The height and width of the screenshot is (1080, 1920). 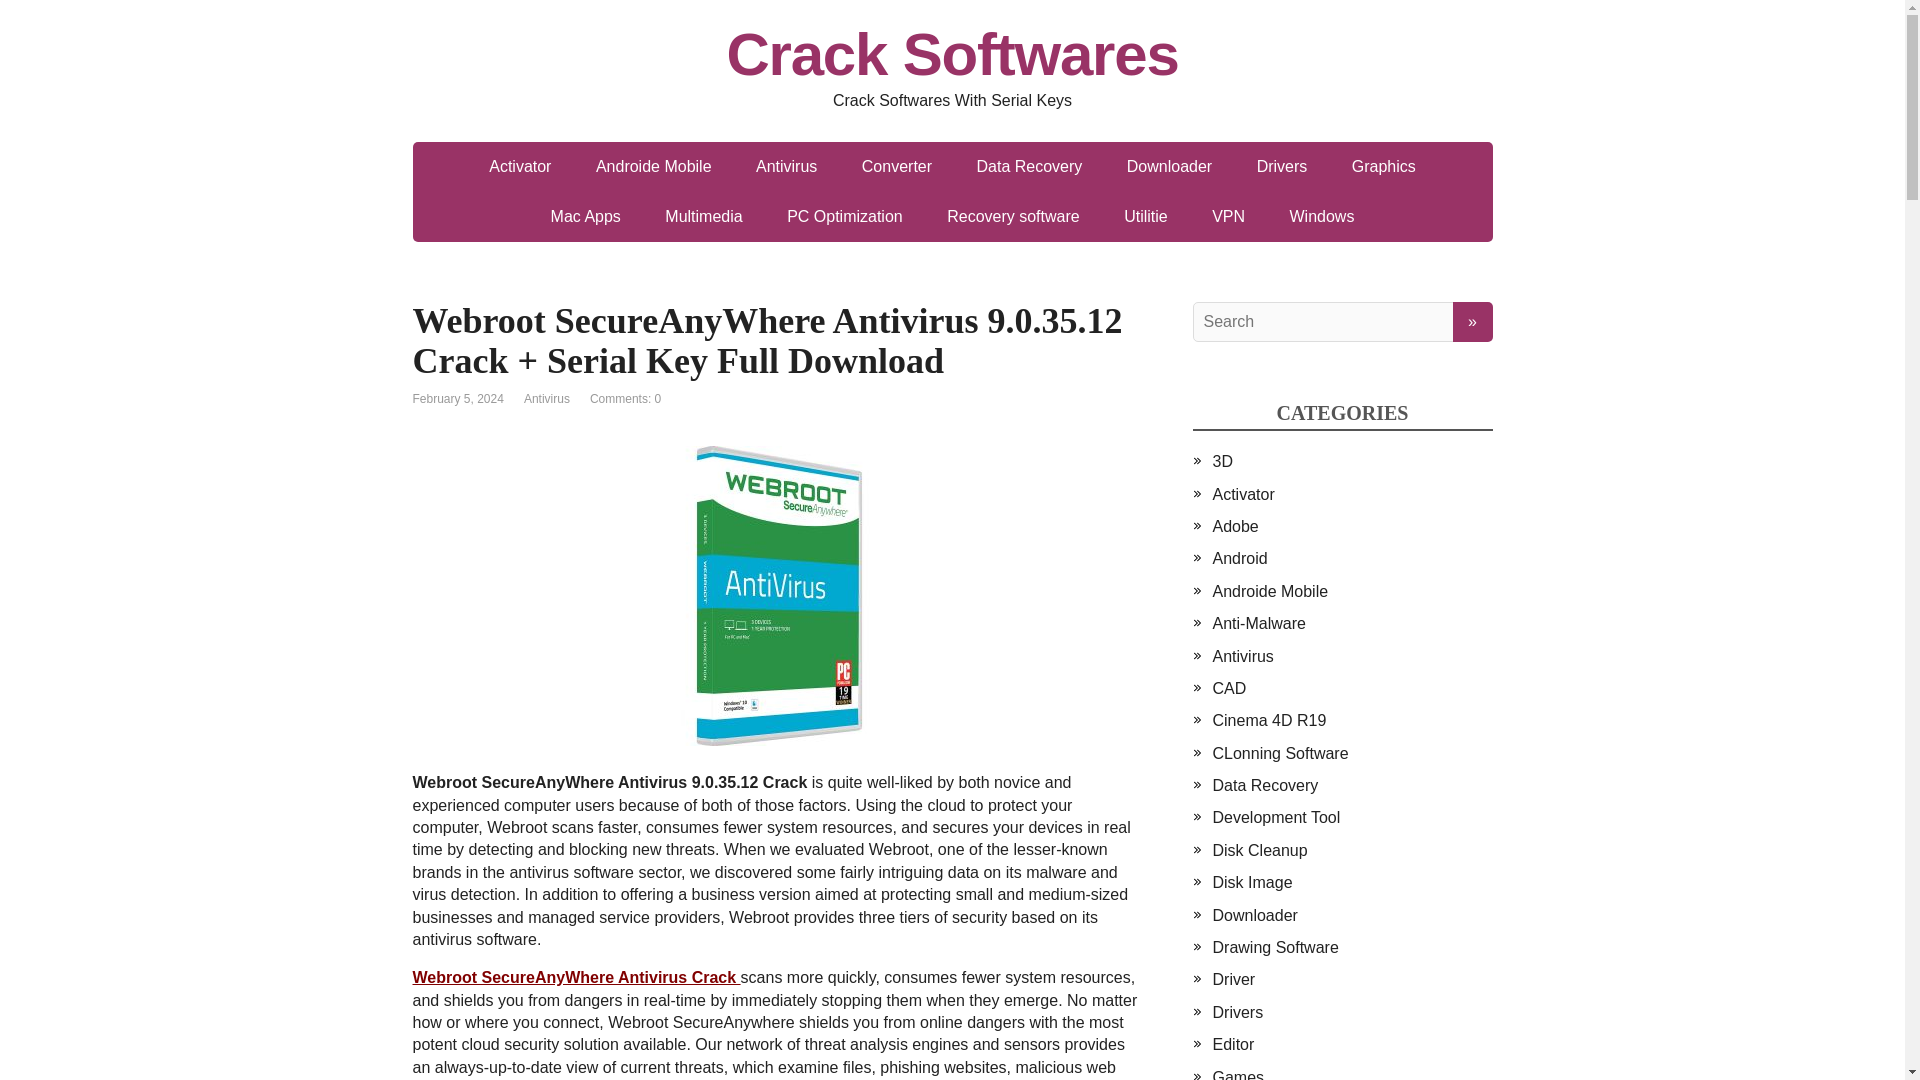 I want to click on PC Optimization, so click(x=844, y=216).